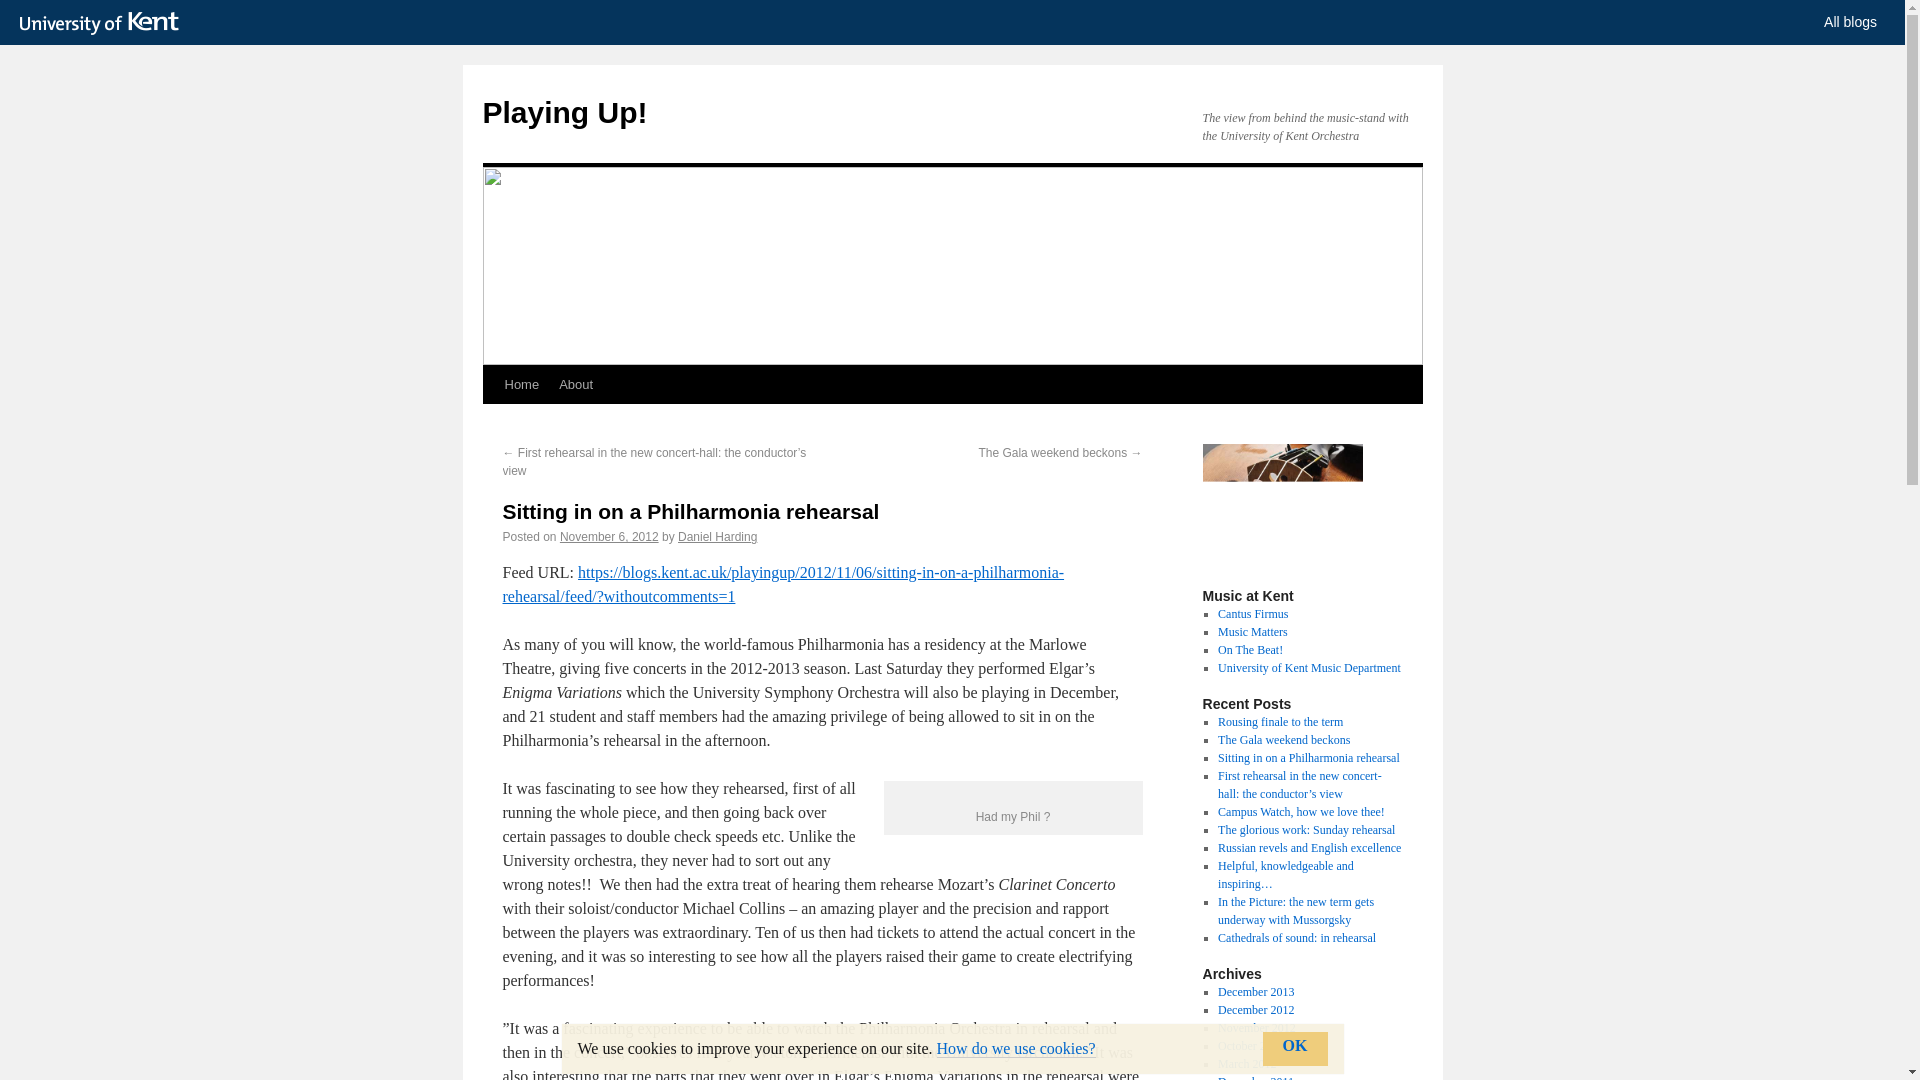  What do you see at coordinates (104, 23) in the screenshot?
I see `University of Kent website homepage` at bounding box center [104, 23].